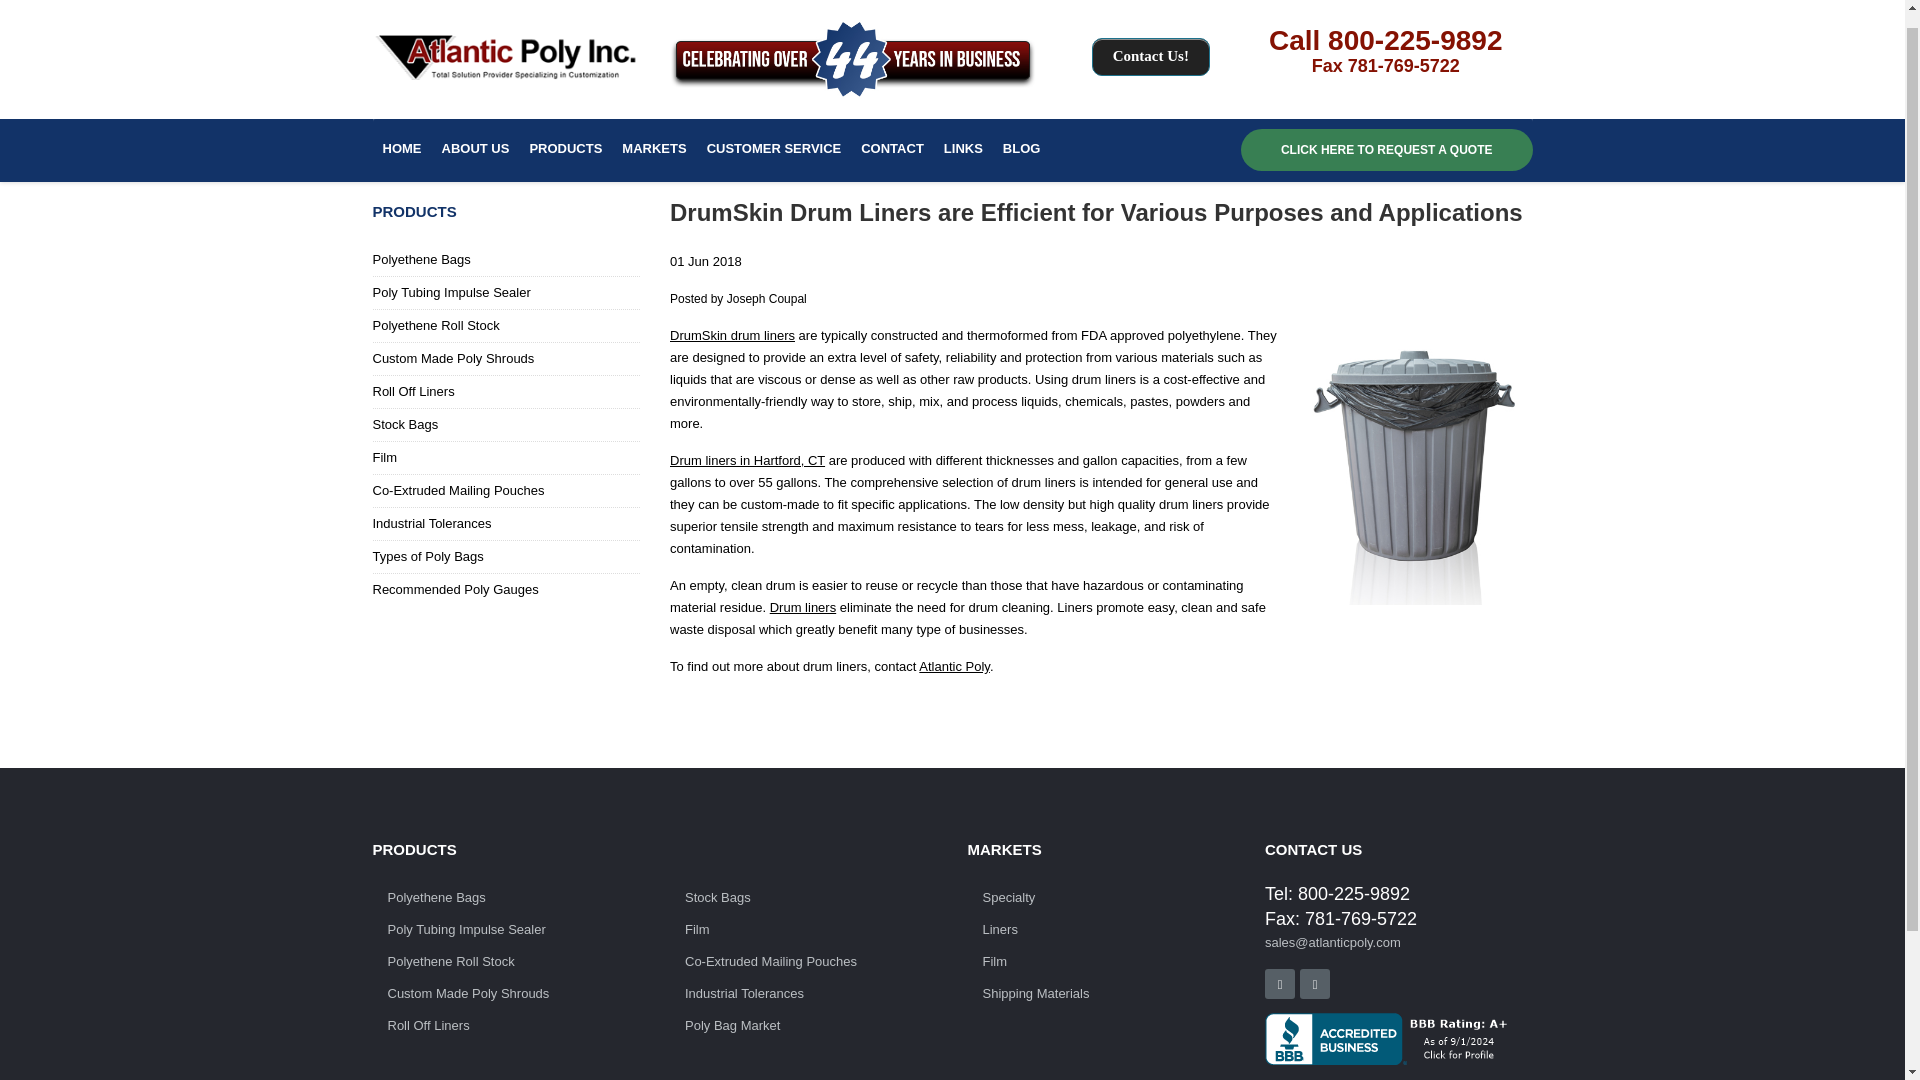 This screenshot has width=1920, height=1080. Describe the element at coordinates (1150, 40) in the screenshot. I see `Contact Us!` at that location.